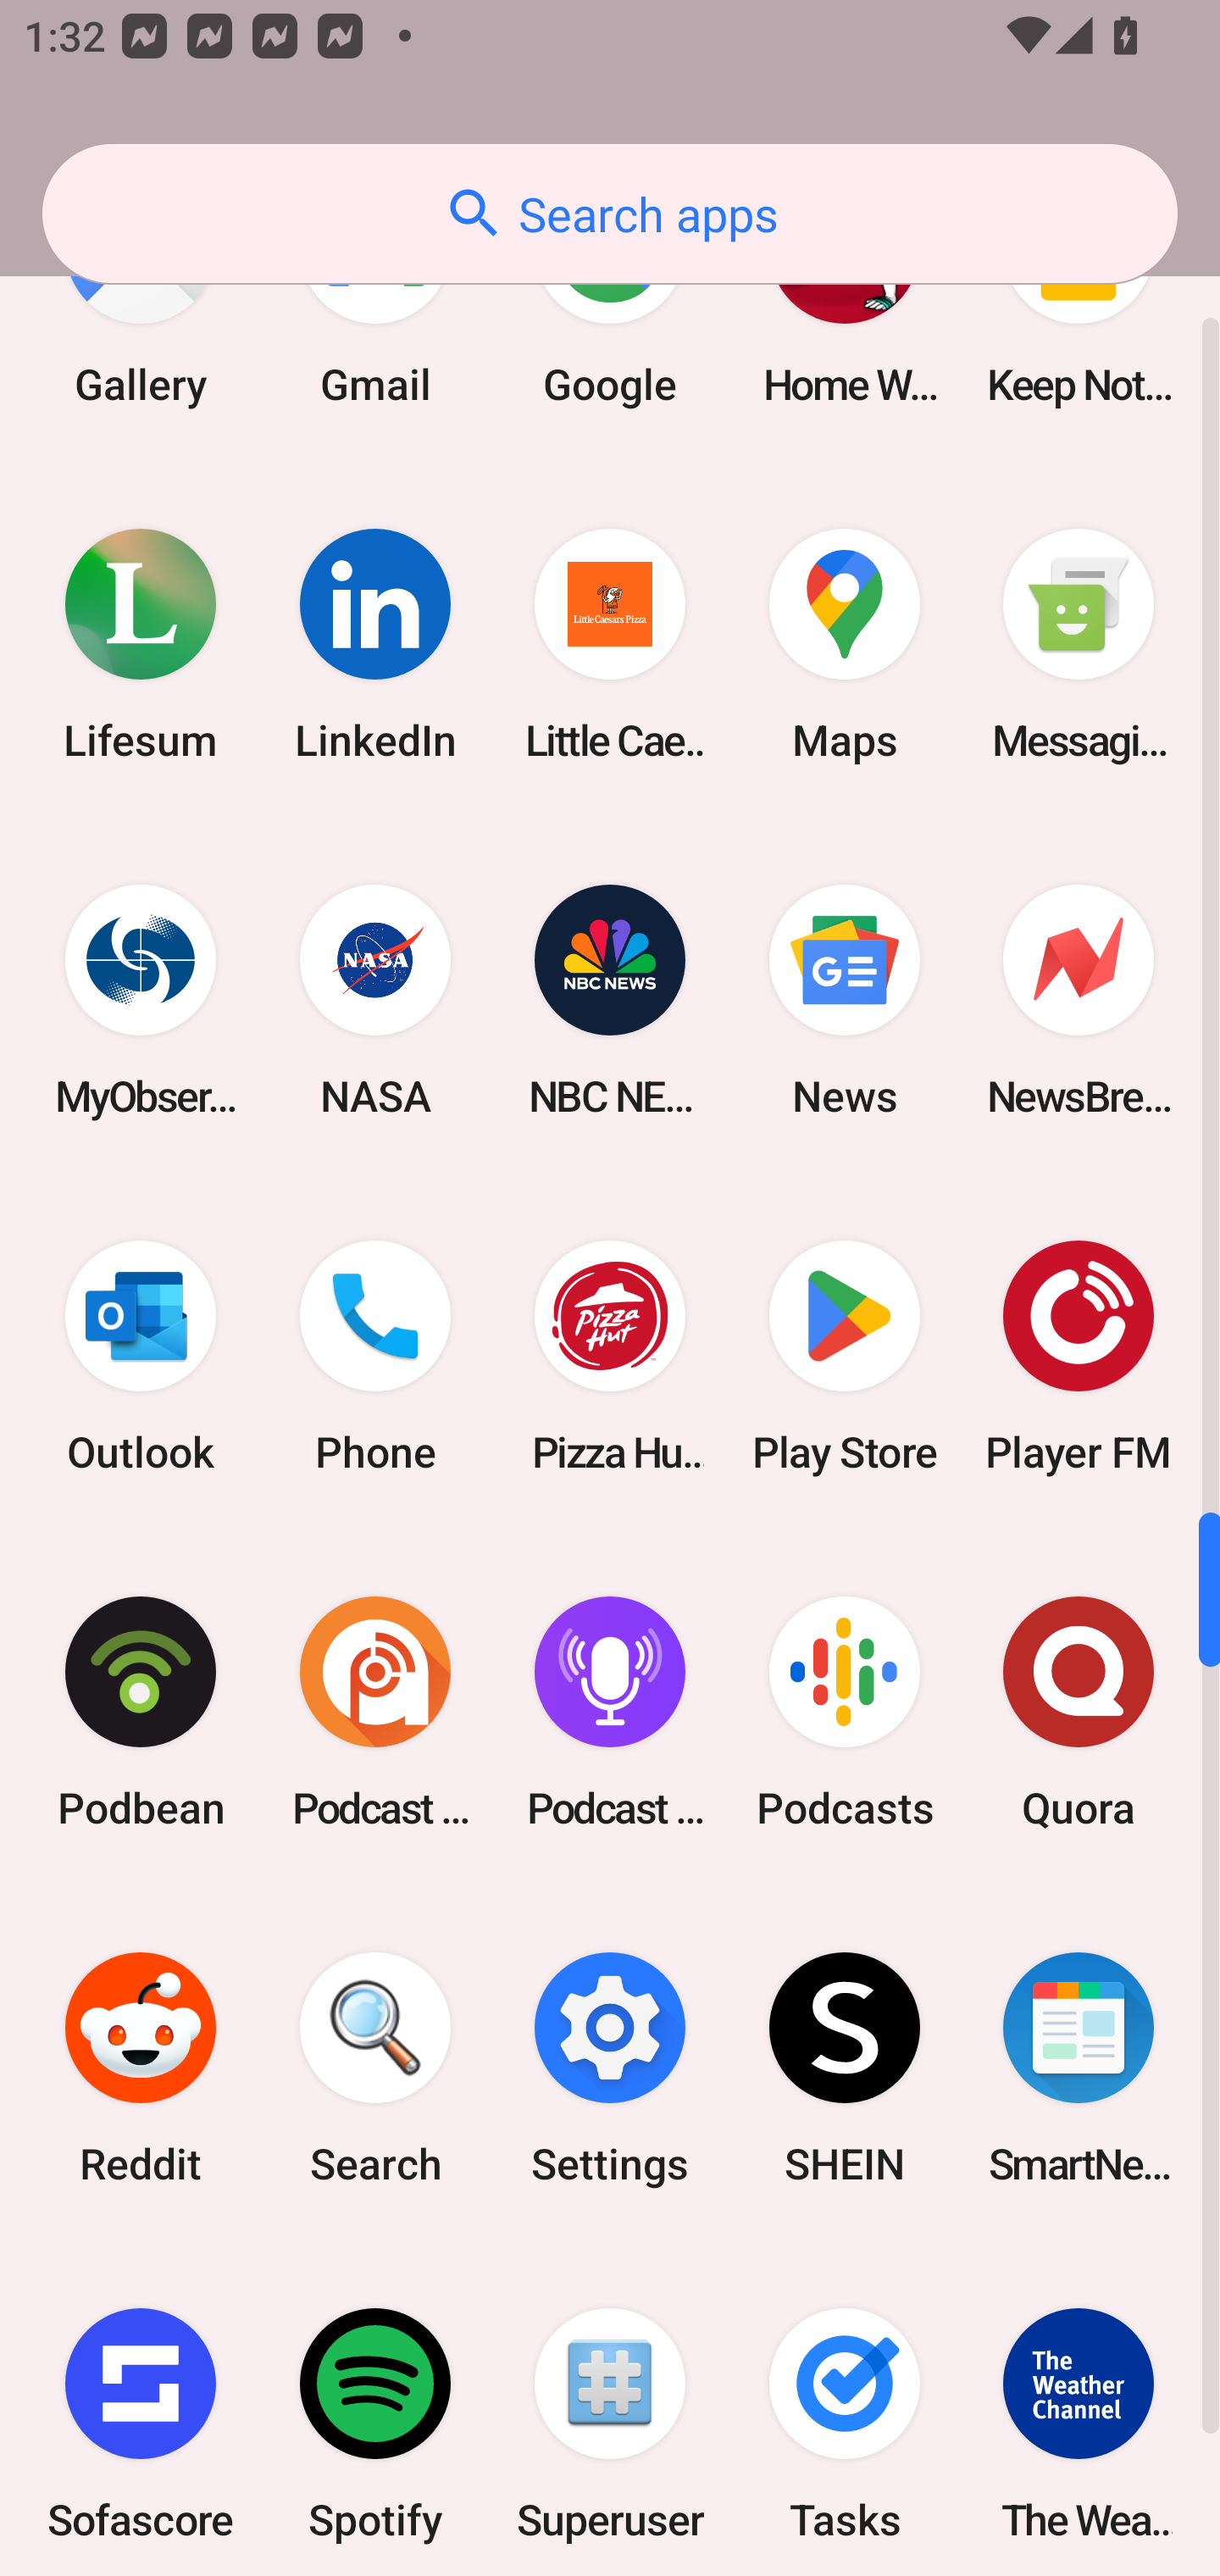 The image size is (1220, 2576). Describe the element at coordinates (844, 1713) in the screenshot. I see `Podcasts` at that location.